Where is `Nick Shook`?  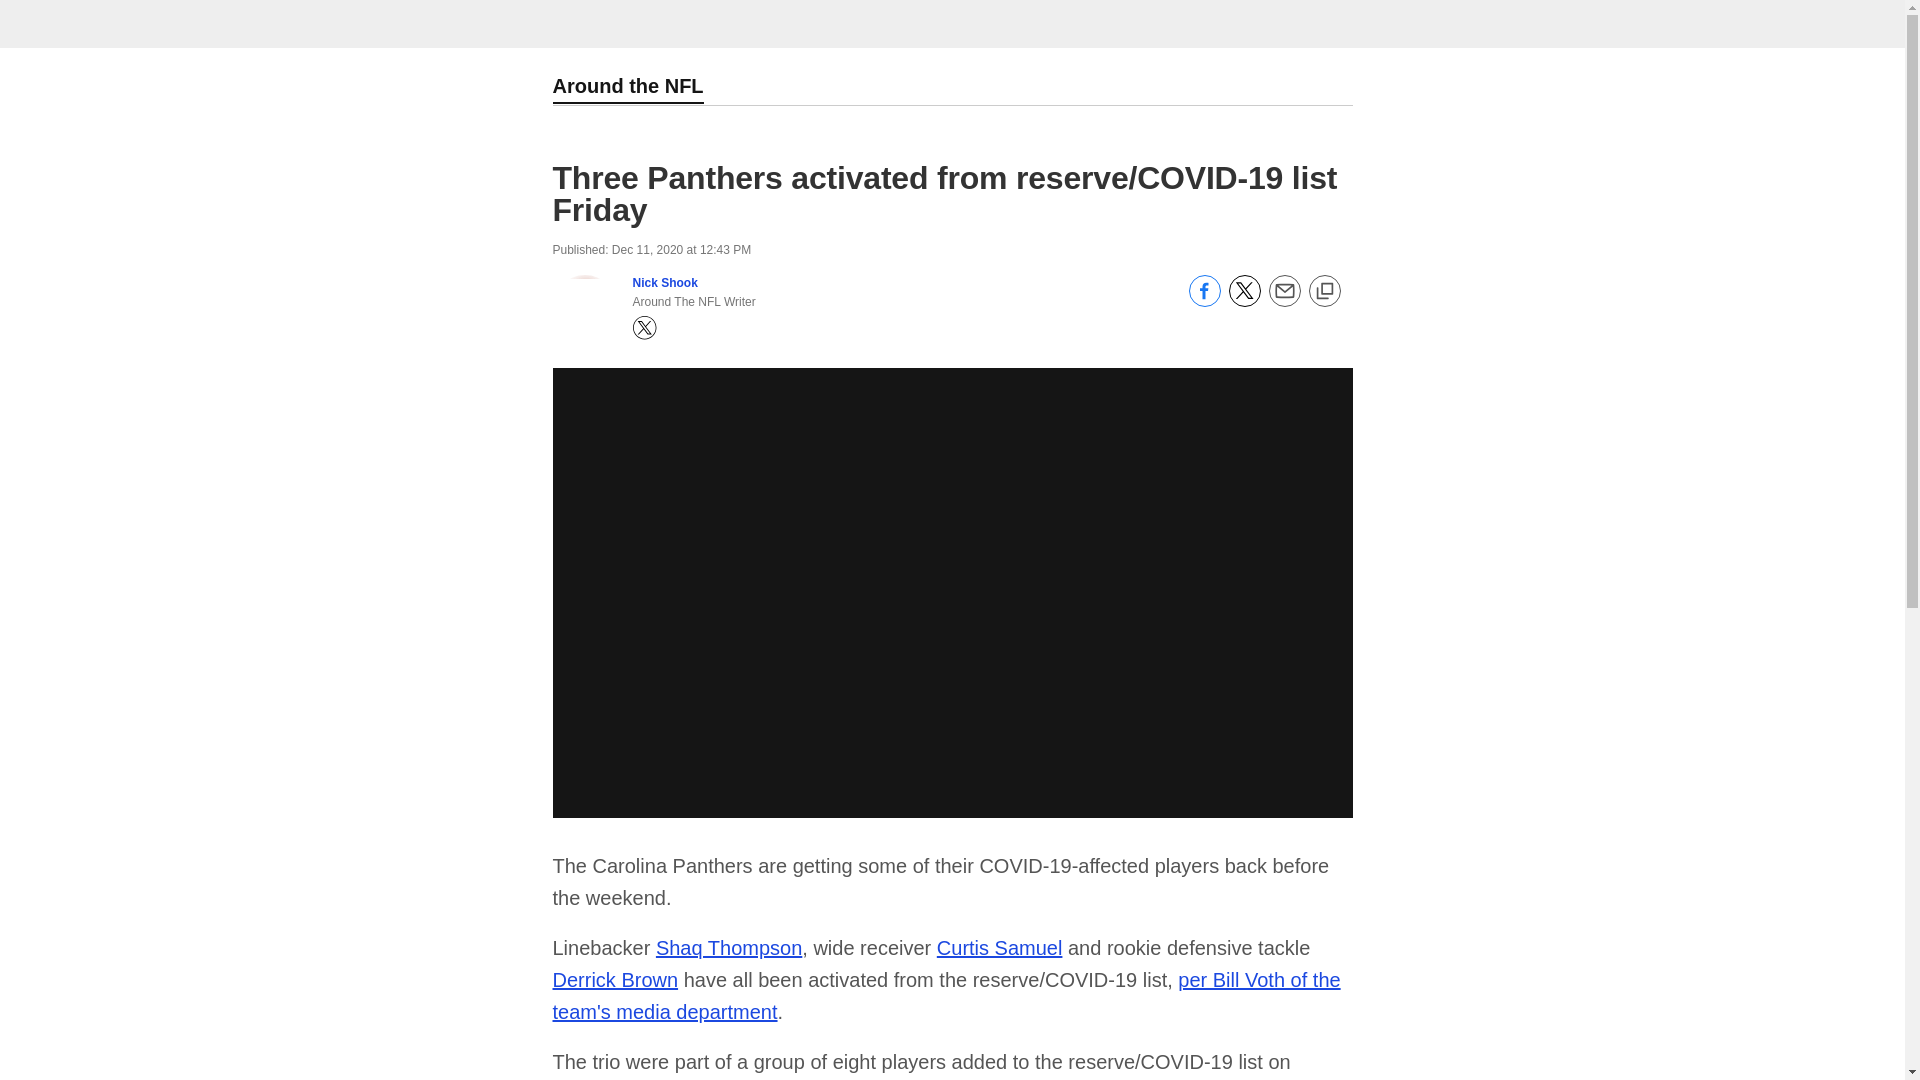
Nick Shook is located at coordinates (664, 283).